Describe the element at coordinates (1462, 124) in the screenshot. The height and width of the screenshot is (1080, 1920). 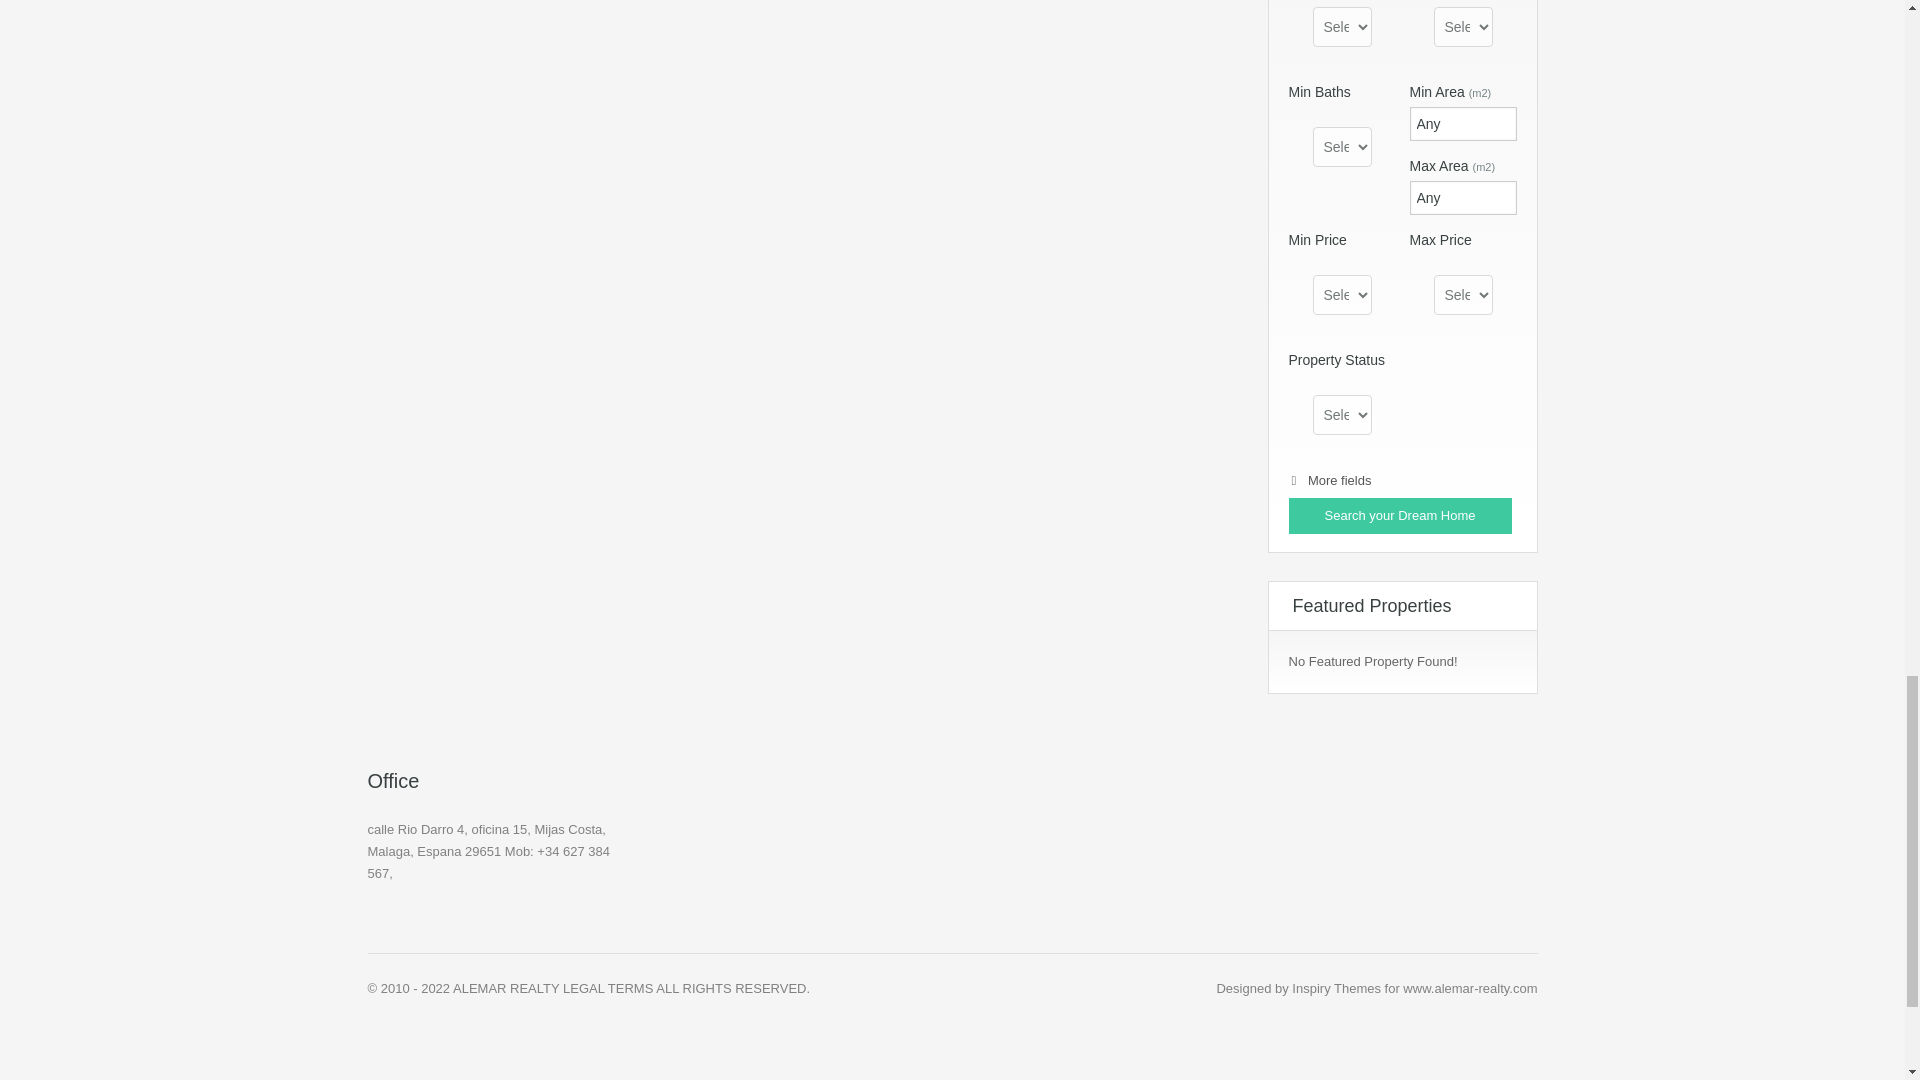
I see `Only provide digits!` at that location.